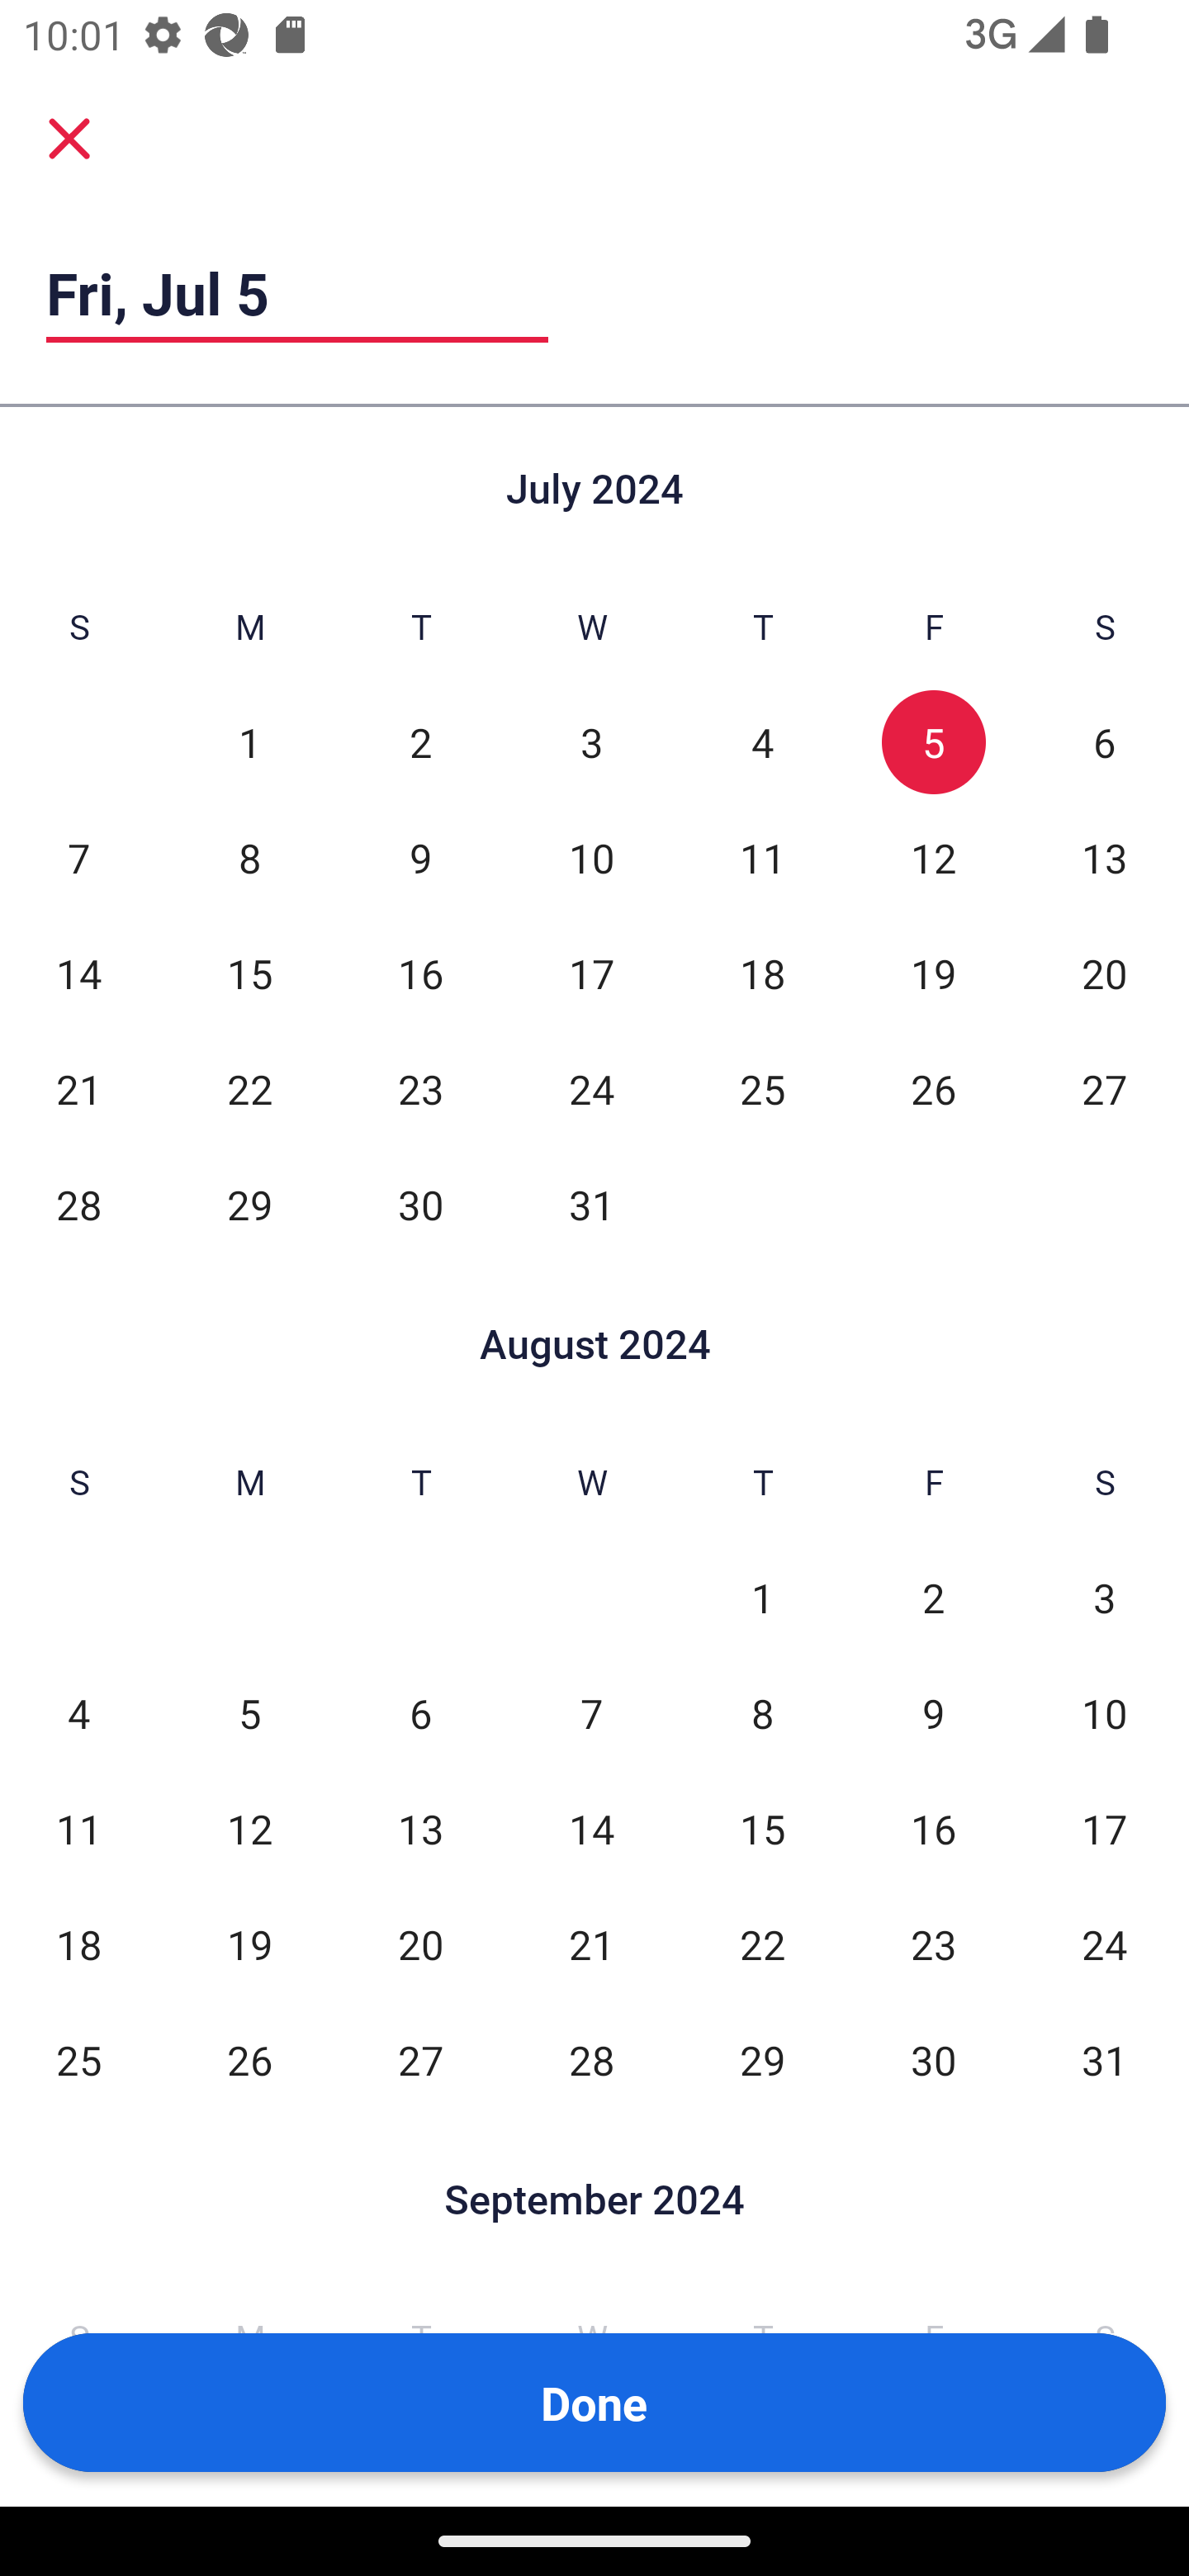  Describe the element at coordinates (249, 1714) in the screenshot. I see `5 Mon, Aug 5, Not Selected` at that location.